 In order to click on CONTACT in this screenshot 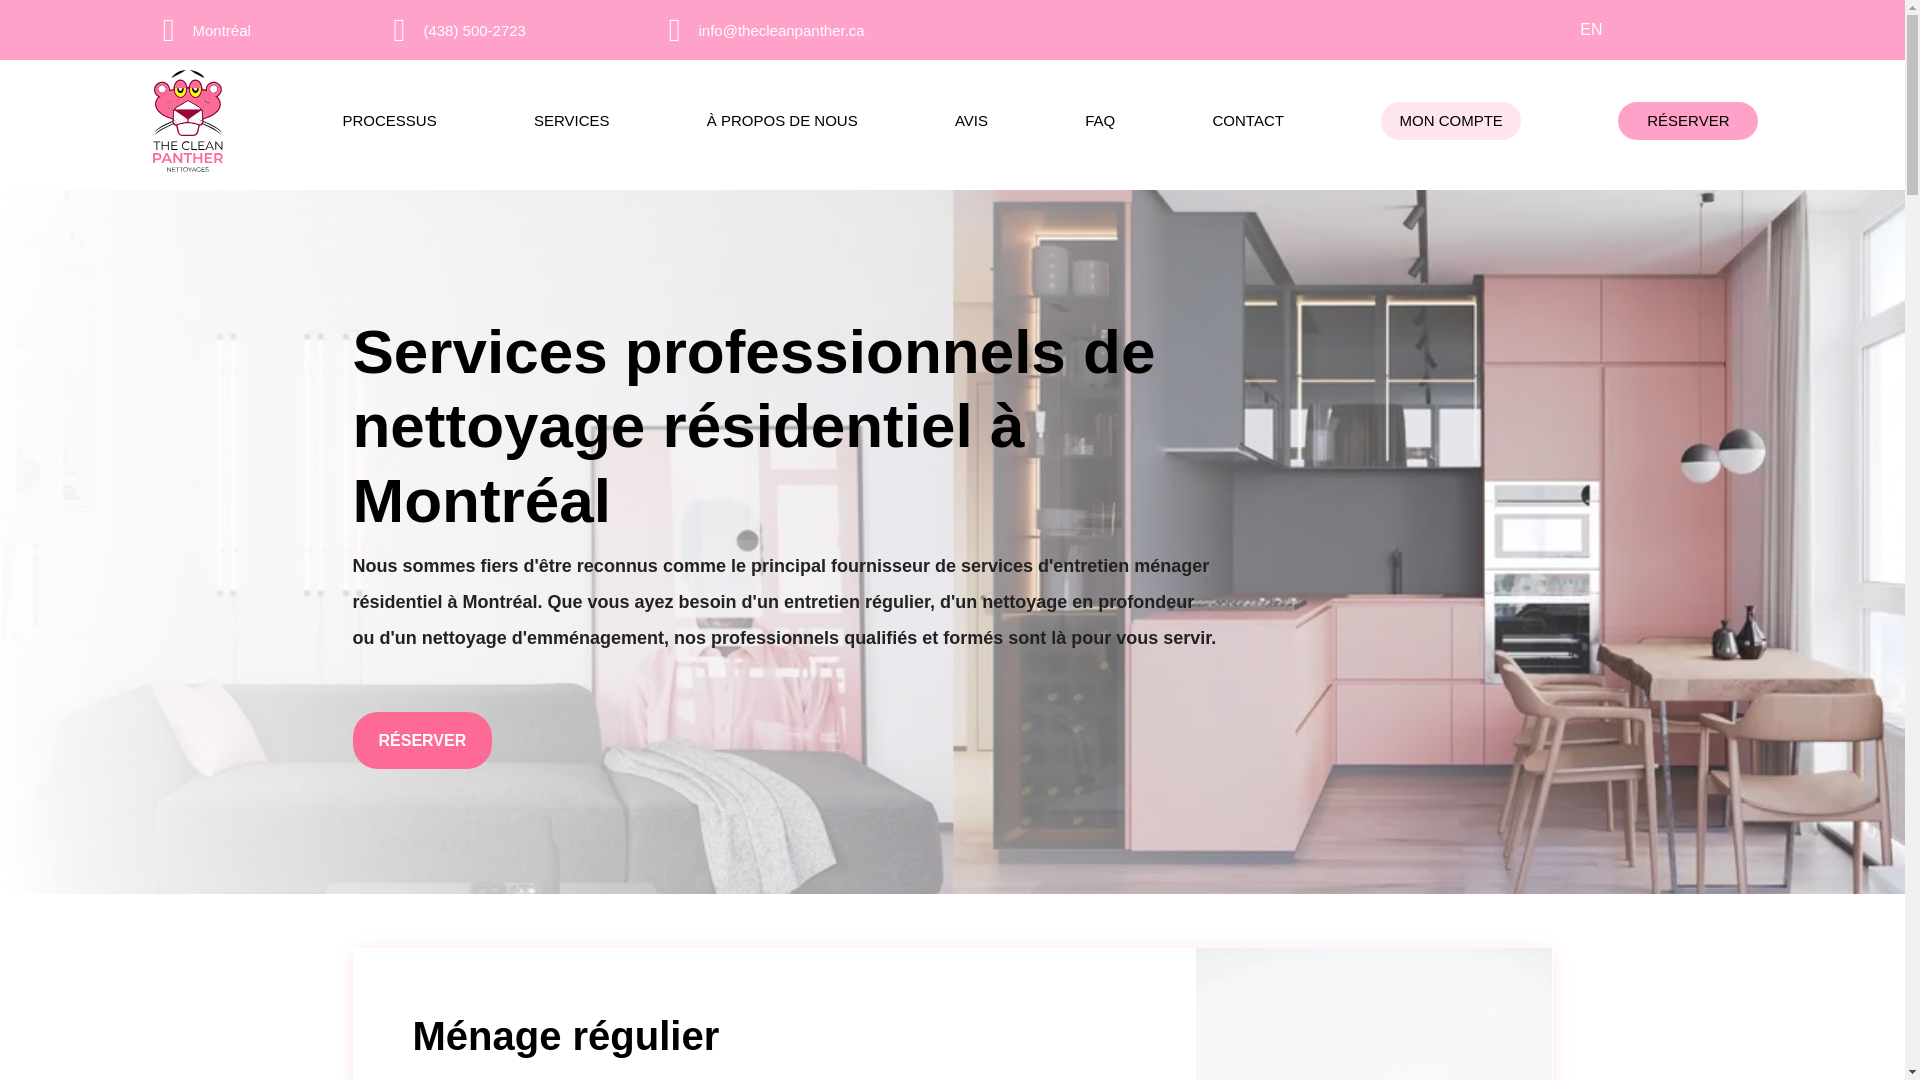, I will do `click(1248, 120)`.